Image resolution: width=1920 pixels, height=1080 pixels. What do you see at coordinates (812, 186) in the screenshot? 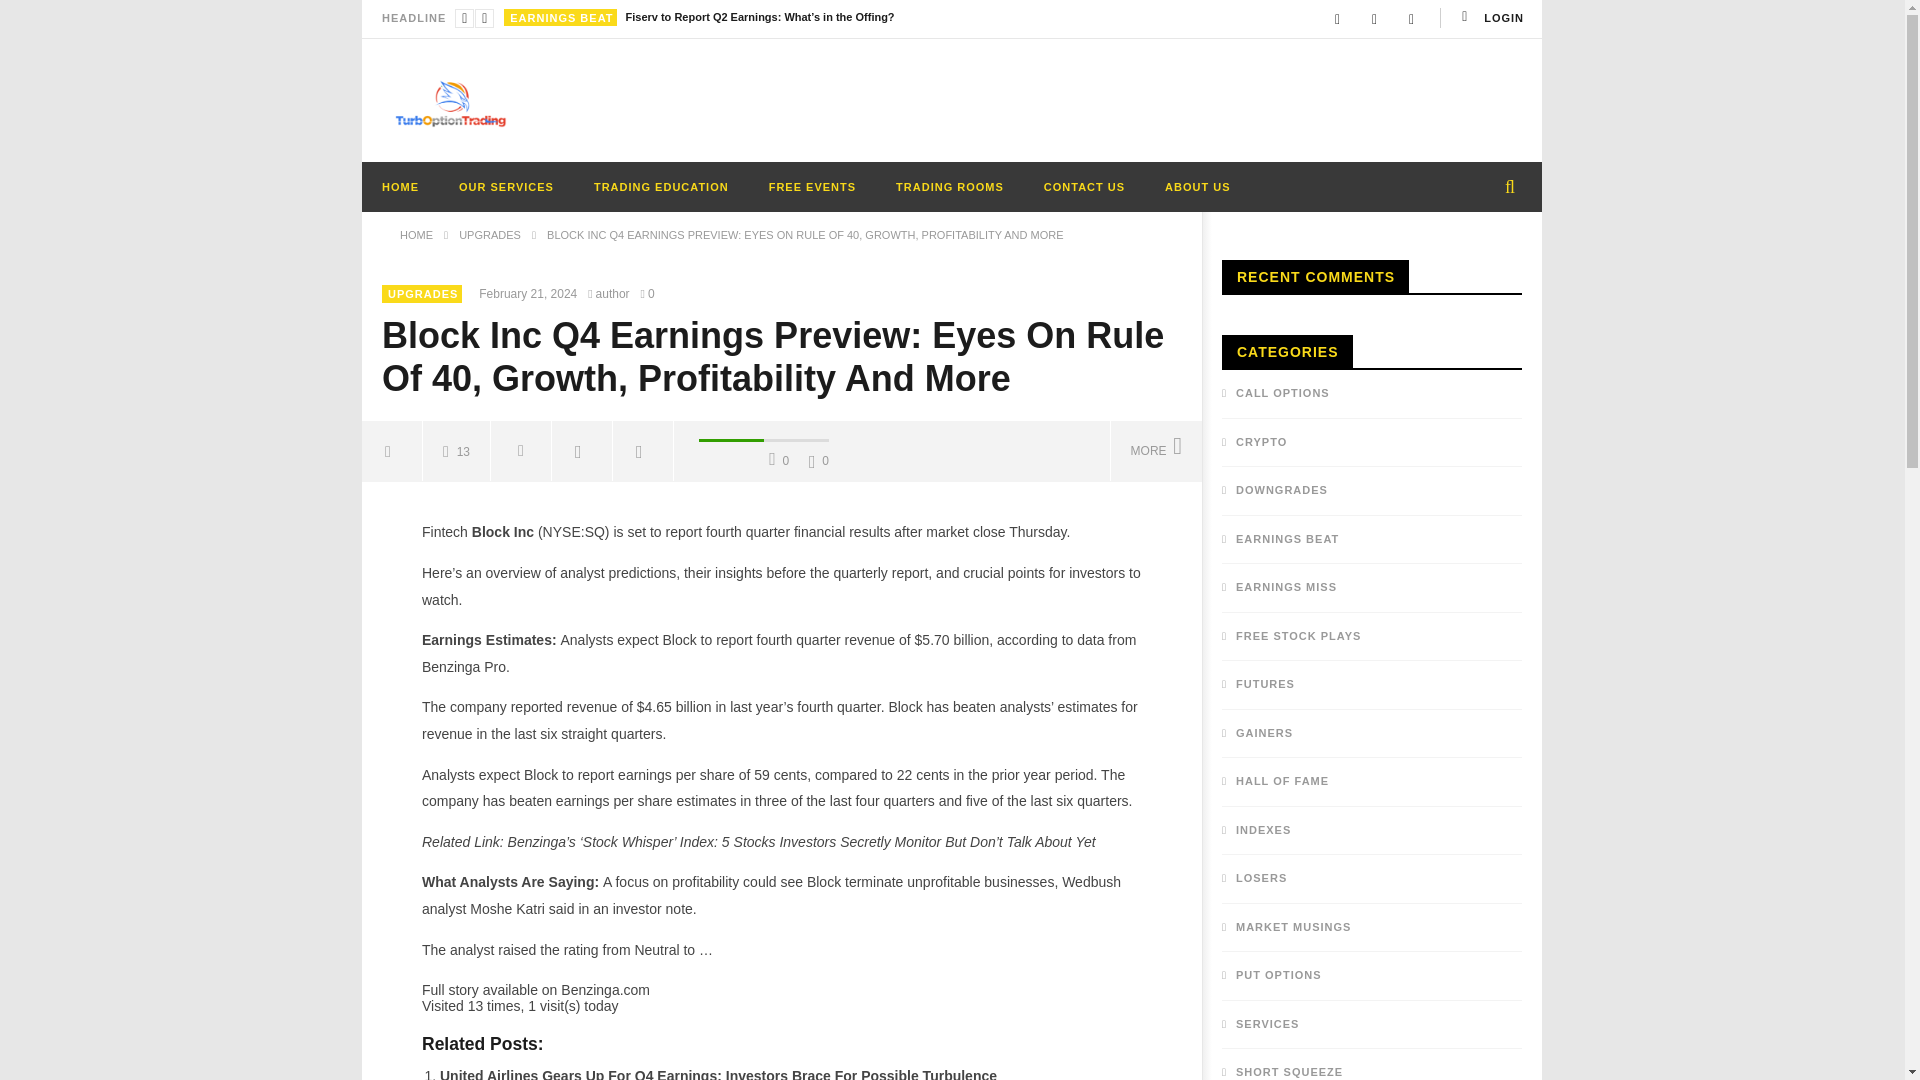
I see `FREE EVENTS` at bounding box center [812, 186].